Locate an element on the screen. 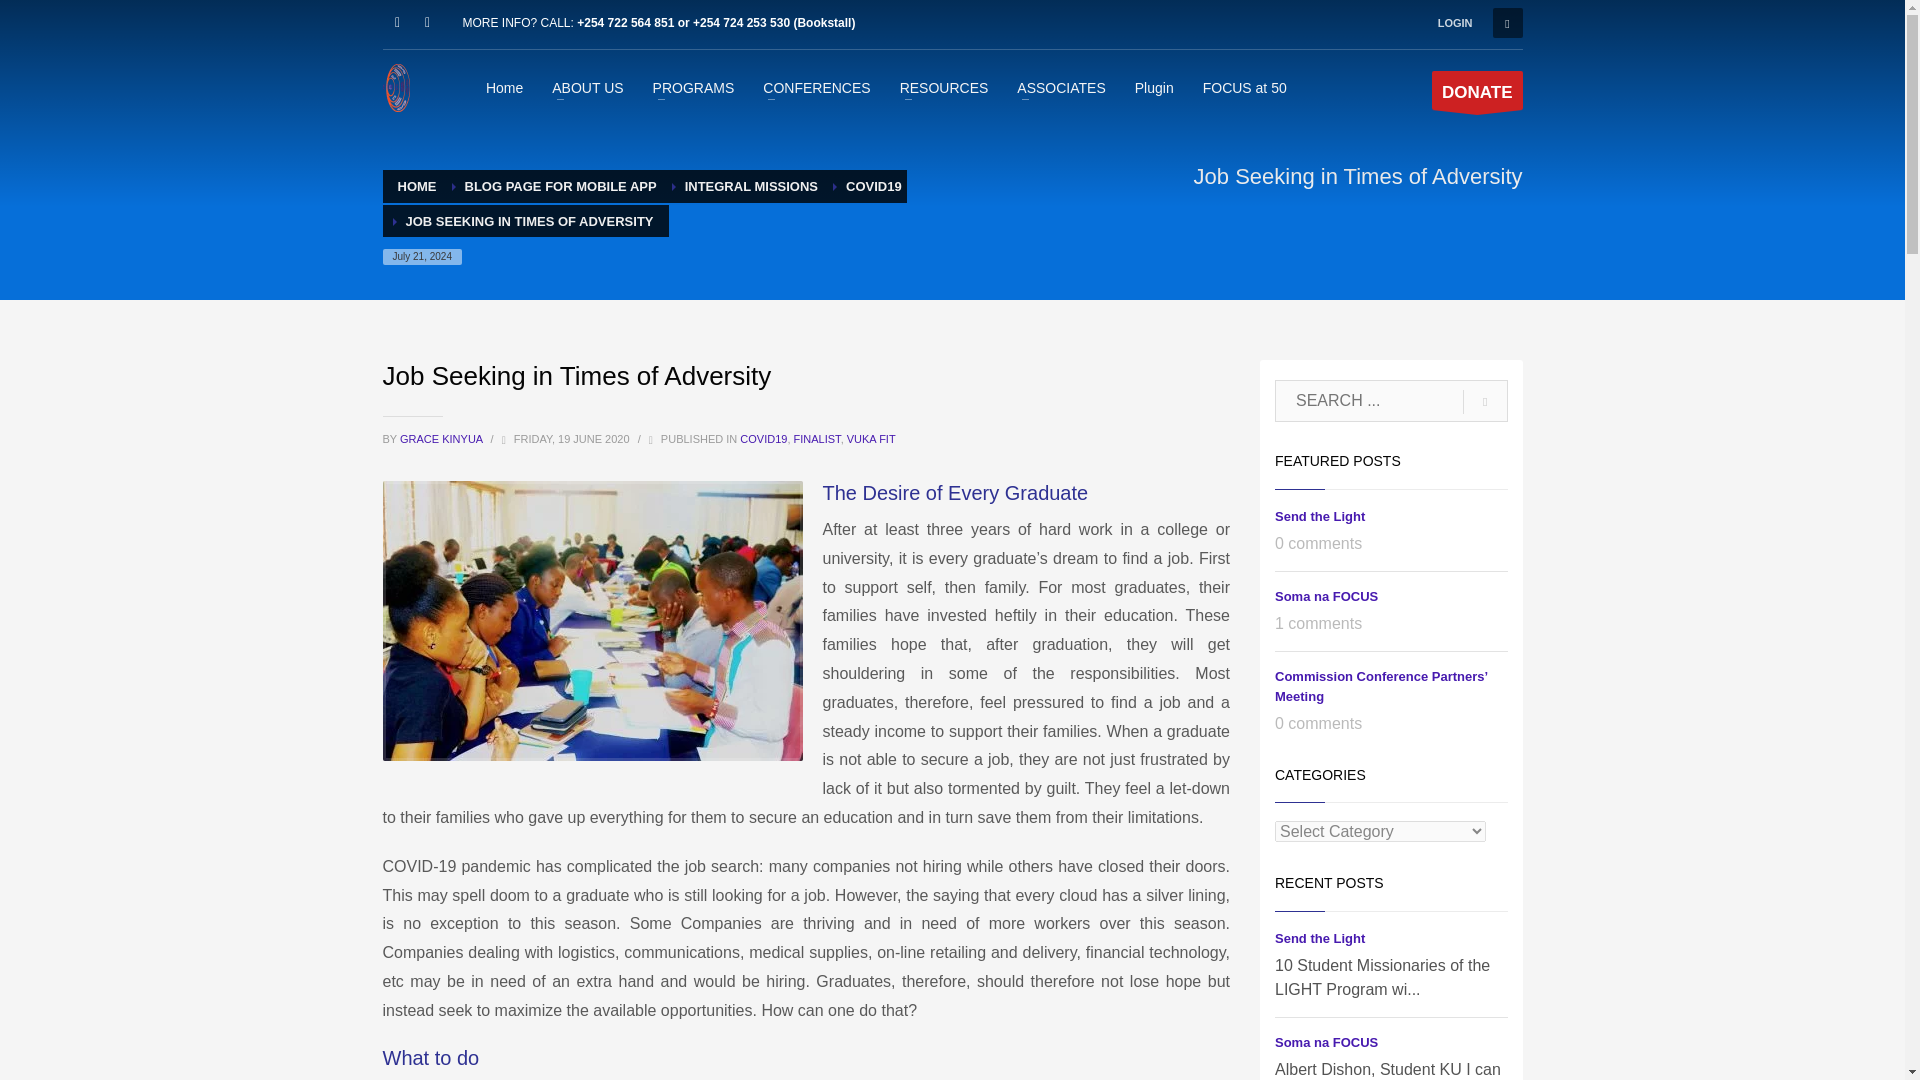 This screenshot has height=1080, width=1920. Soma na FOCUS is located at coordinates (1326, 596).